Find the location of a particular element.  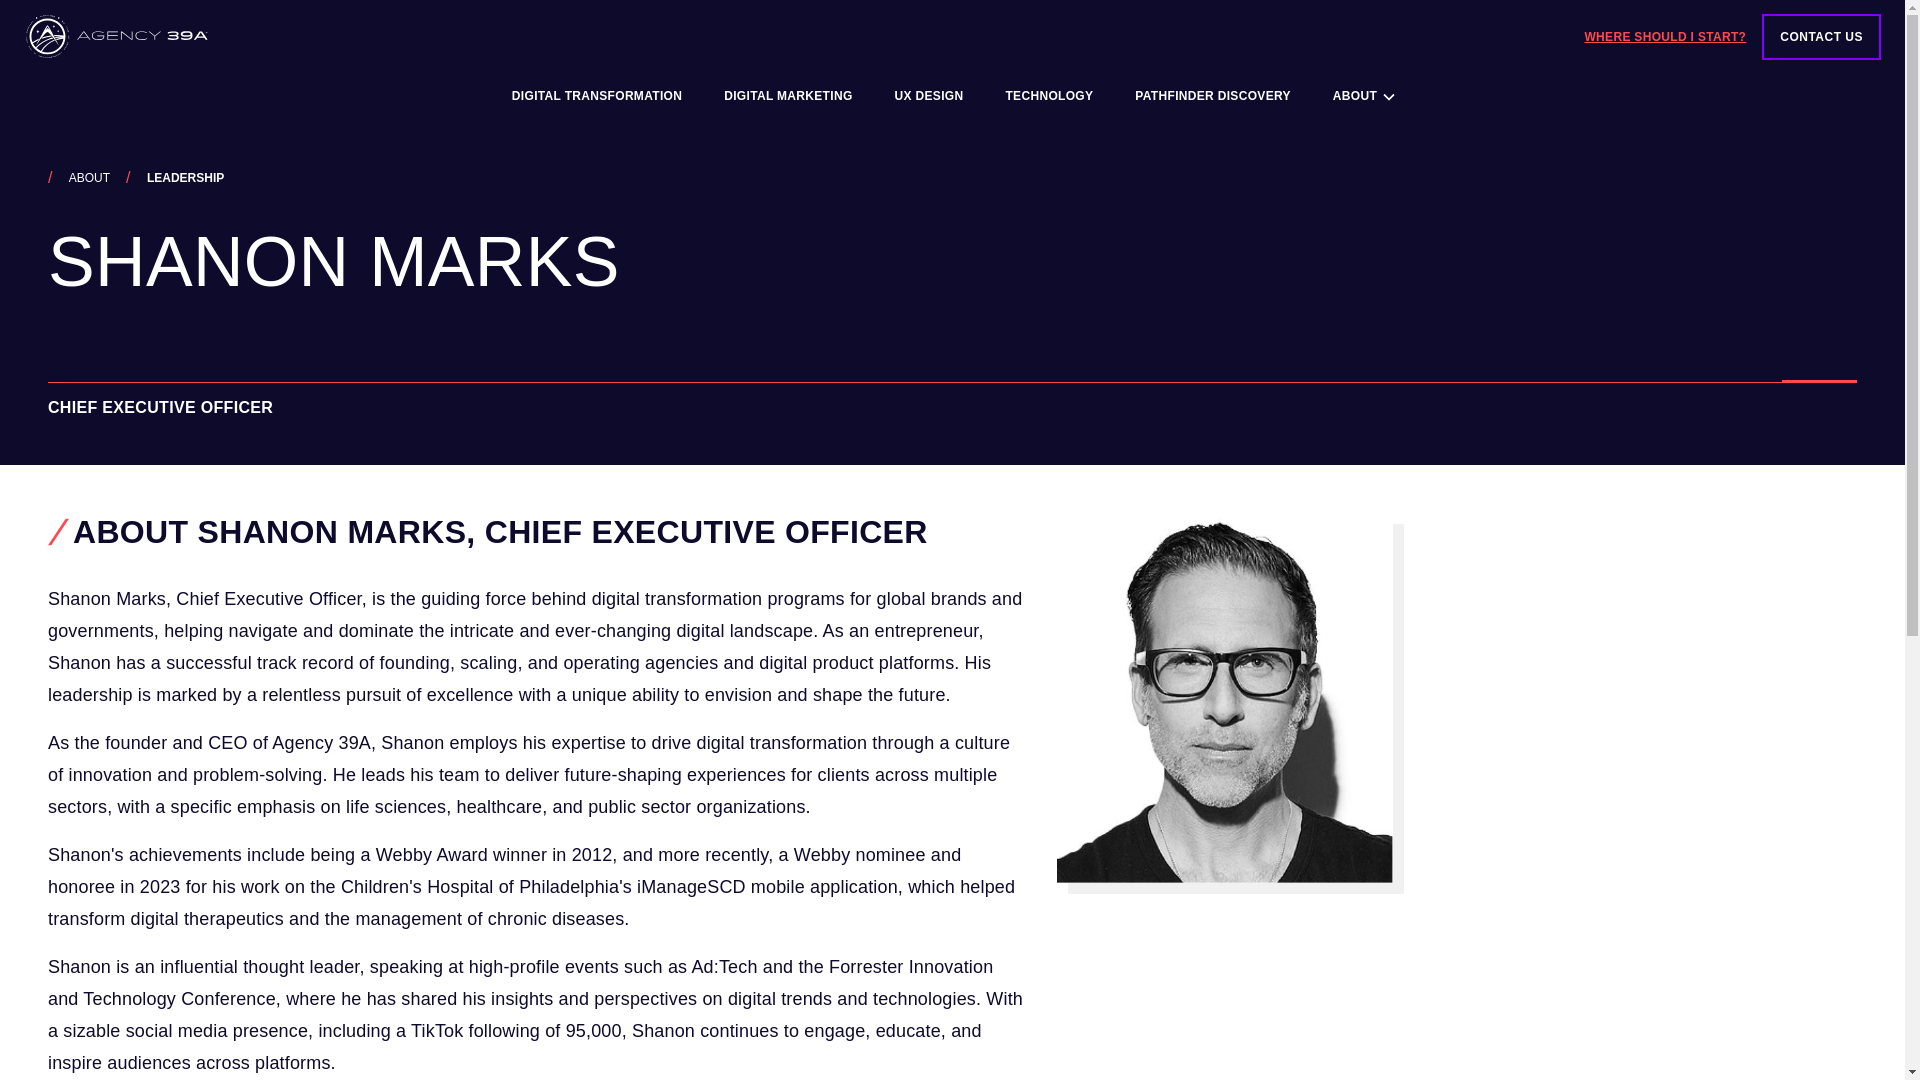

DIGITAL TRANSFORMATION is located at coordinates (596, 96).